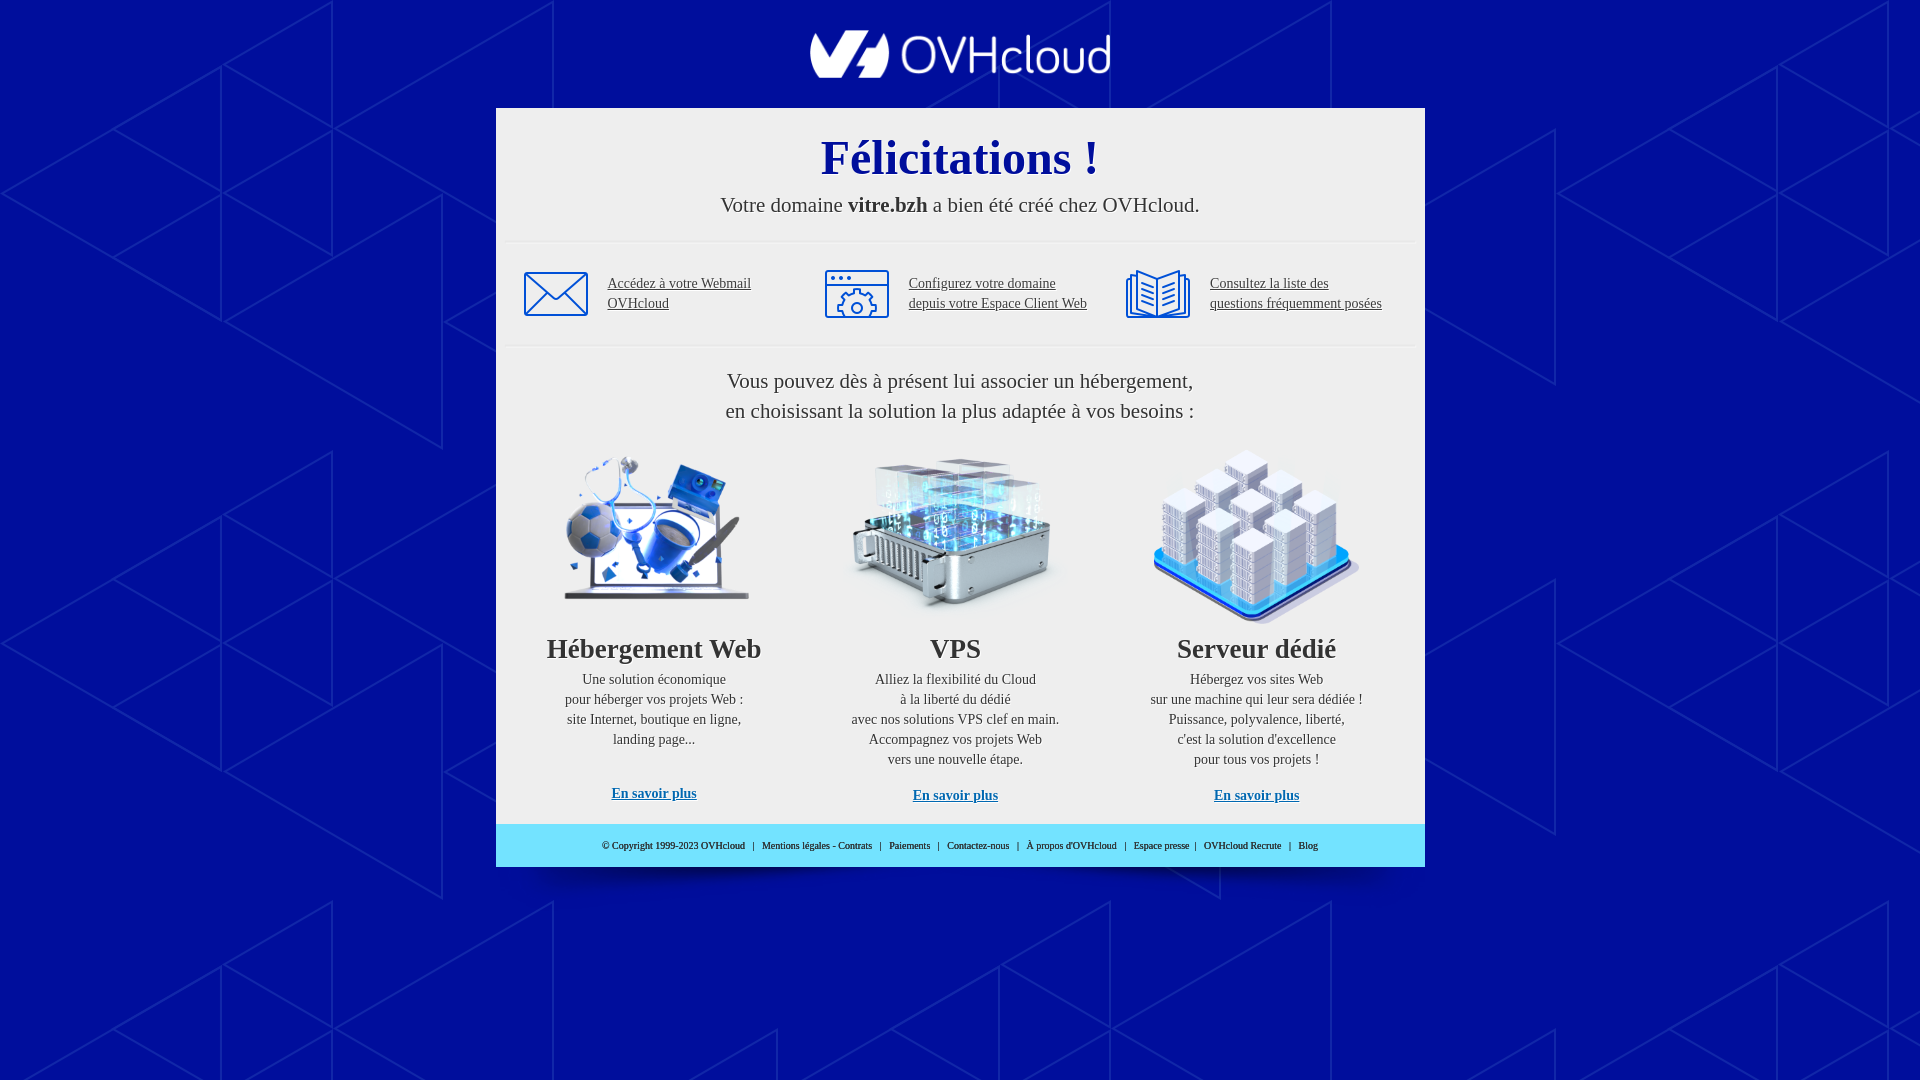 The image size is (1920, 1080). Describe the element at coordinates (998, 294) in the screenshot. I see `Configurez votre domaine
depuis votre Espace Client Web` at that location.